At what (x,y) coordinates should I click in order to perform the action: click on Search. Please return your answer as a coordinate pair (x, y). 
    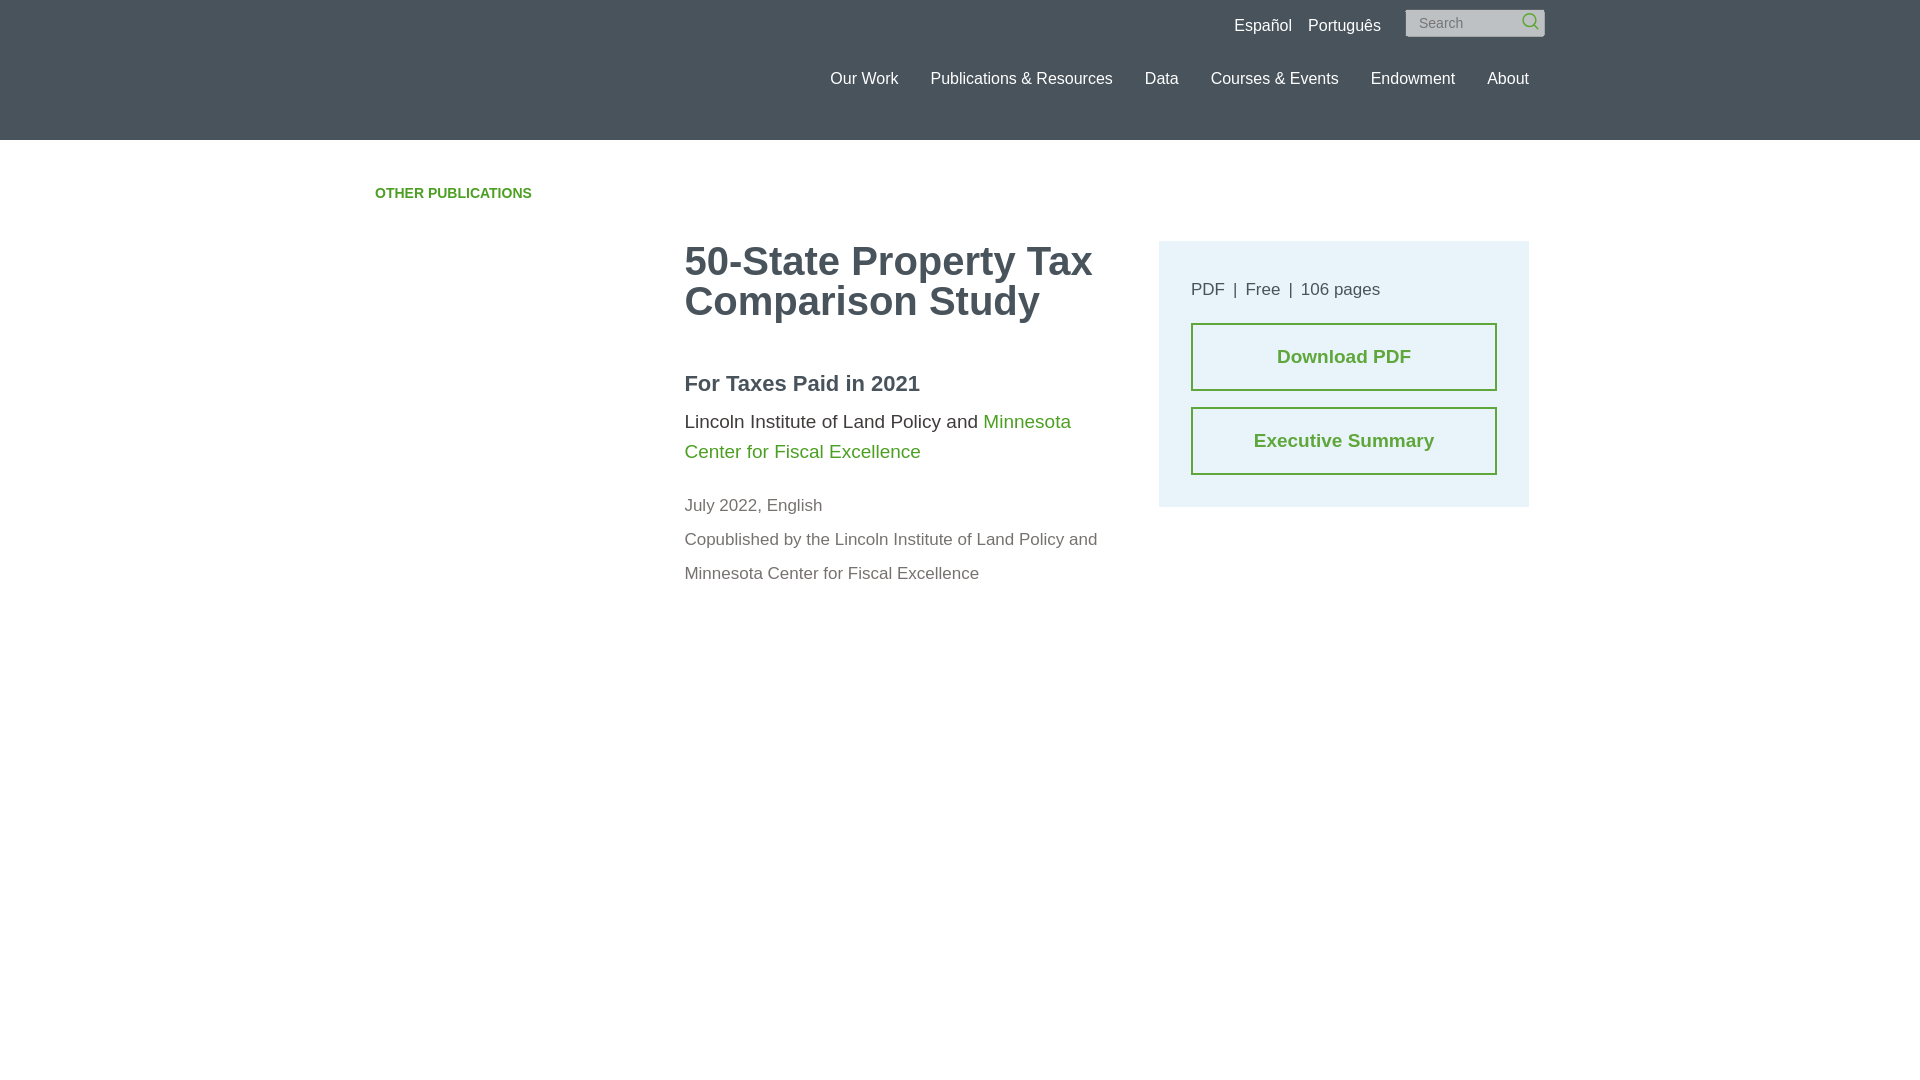
    Looking at the image, I should click on (1475, 22).